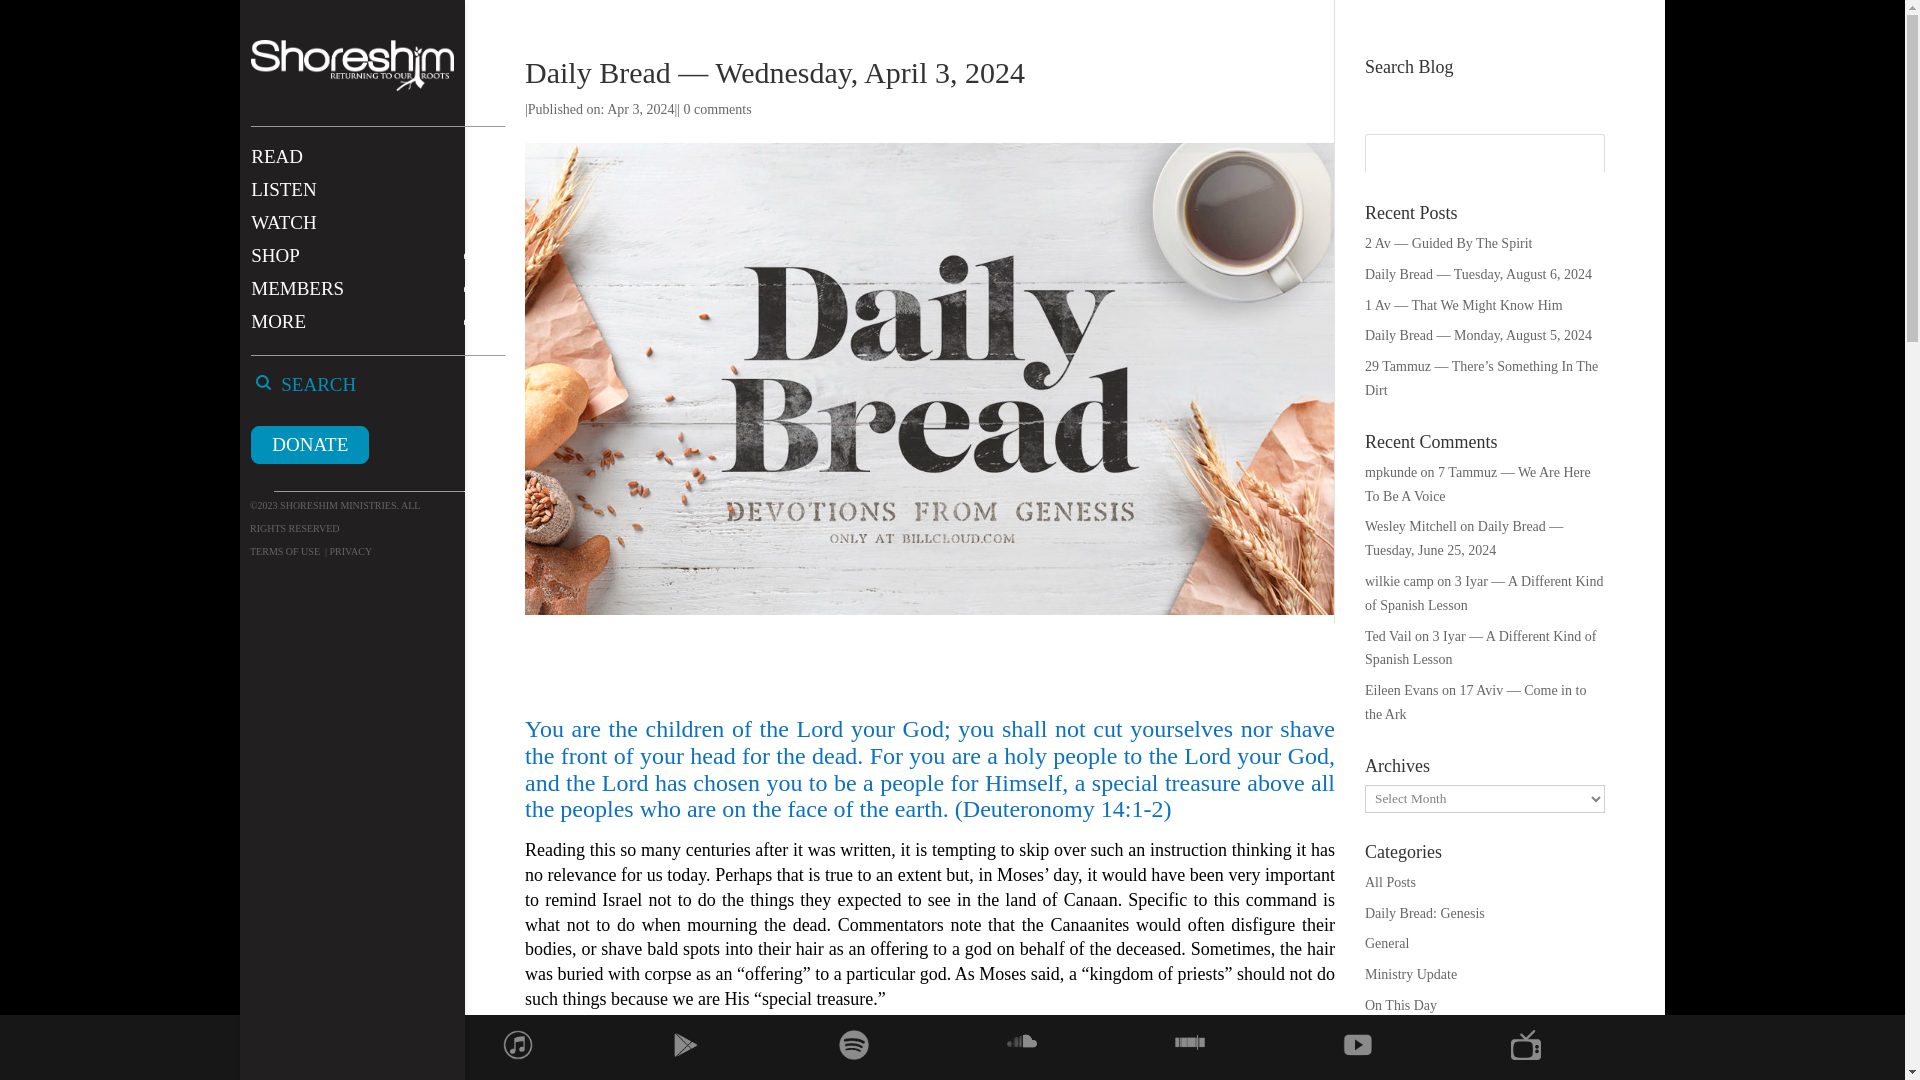 The width and height of the screenshot is (1920, 1080). What do you see at coordinates (372, 232) in the screenshot?
I see `WATCH` at bounding box center [372, 232].